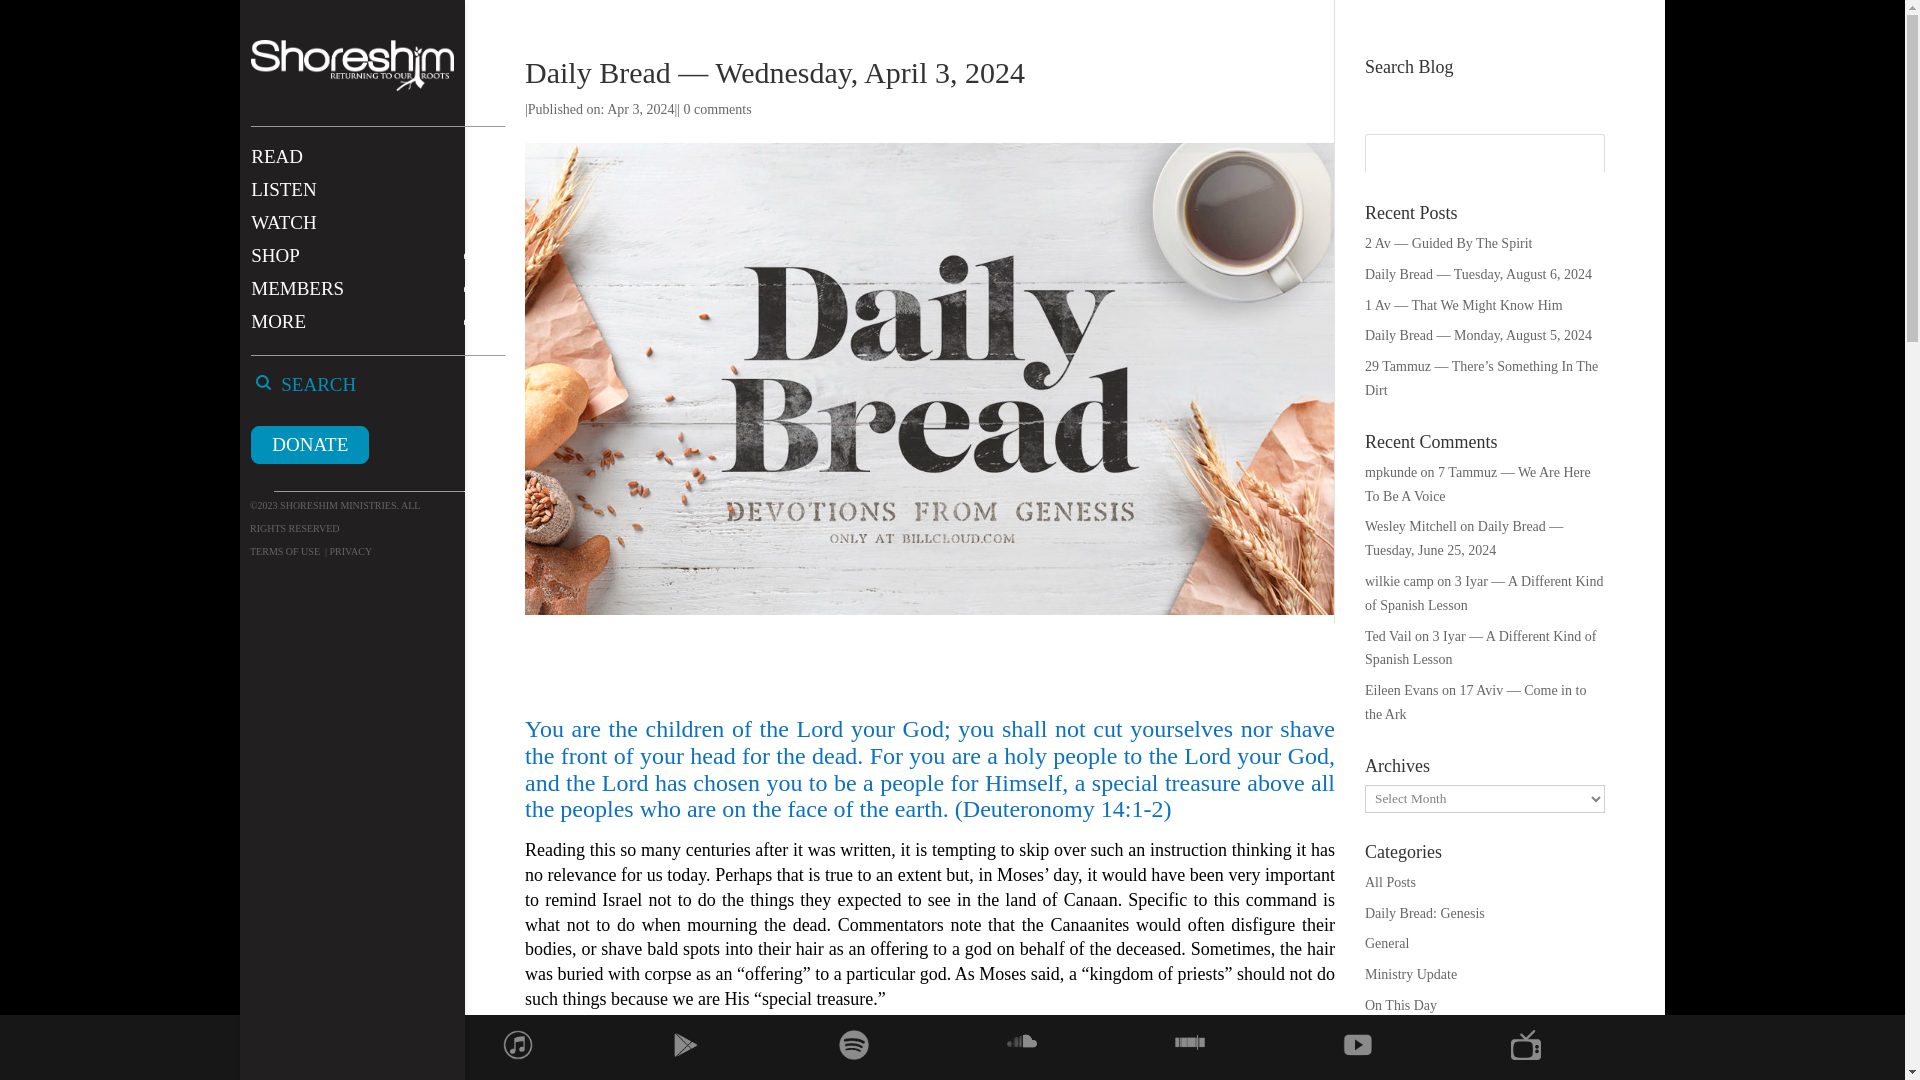 The width and height of the screenshot is (1920, 1080). What do you see at coordinates (372, 232) in the screenshot?
I see `WATCH` at bounding box center [372, 232].